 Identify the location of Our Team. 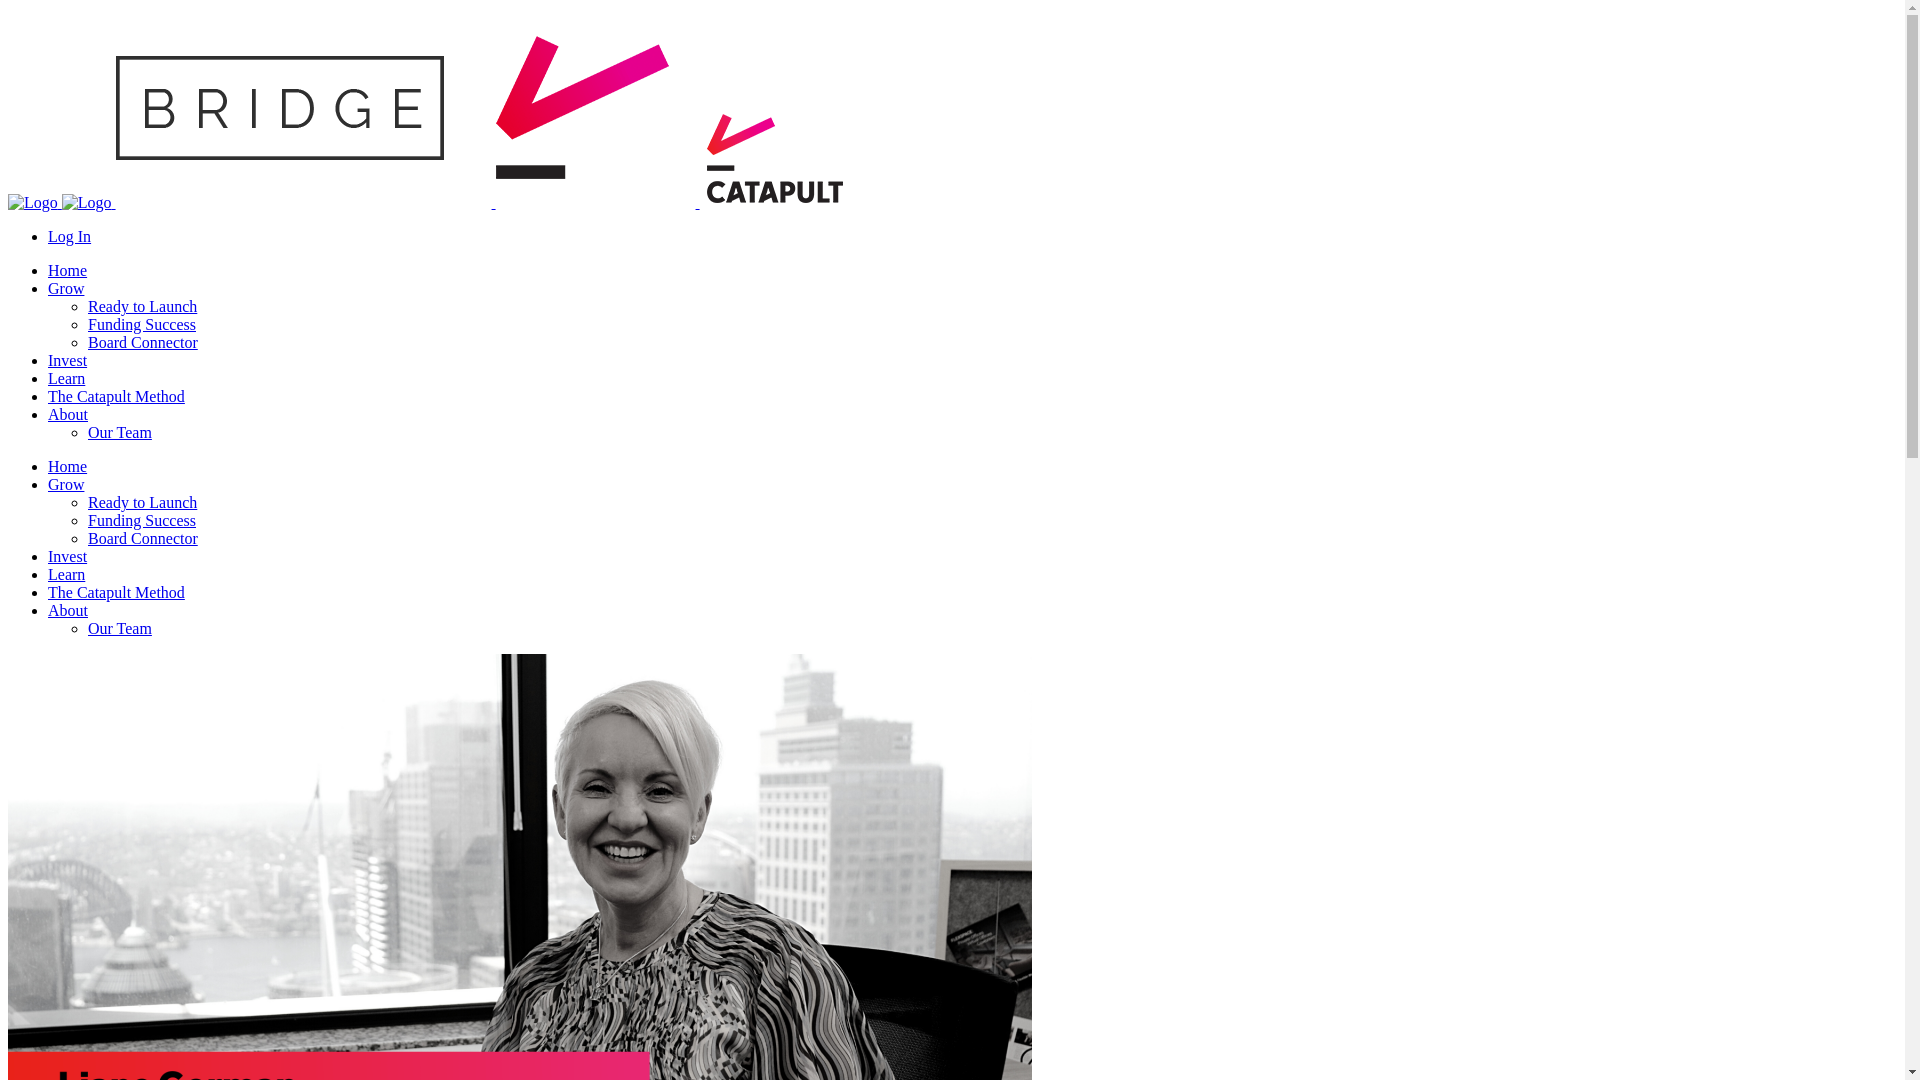
(120, 628).